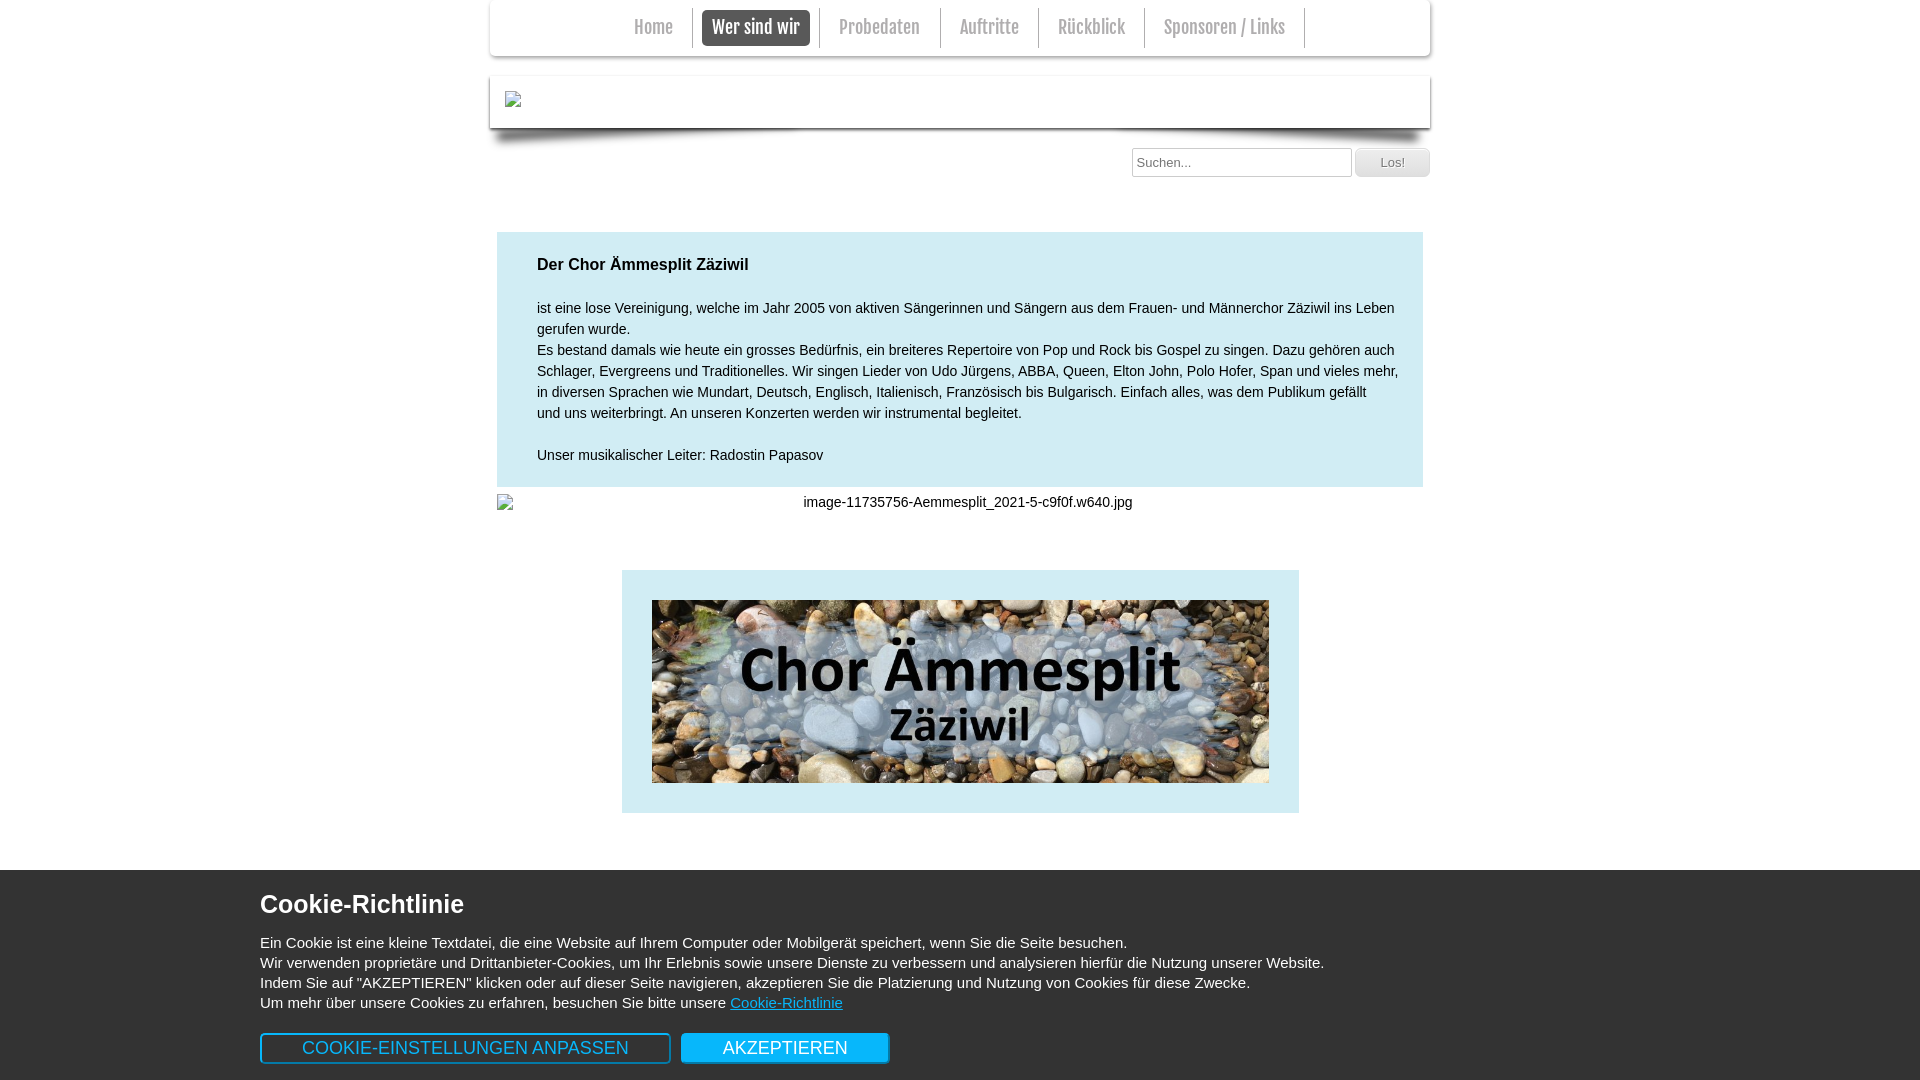 The width and height of the screenshot is (1920, 1080). I want to click on COOKIE-EINSTELLUNGEN ANPASSEN, so click(466, 1048).